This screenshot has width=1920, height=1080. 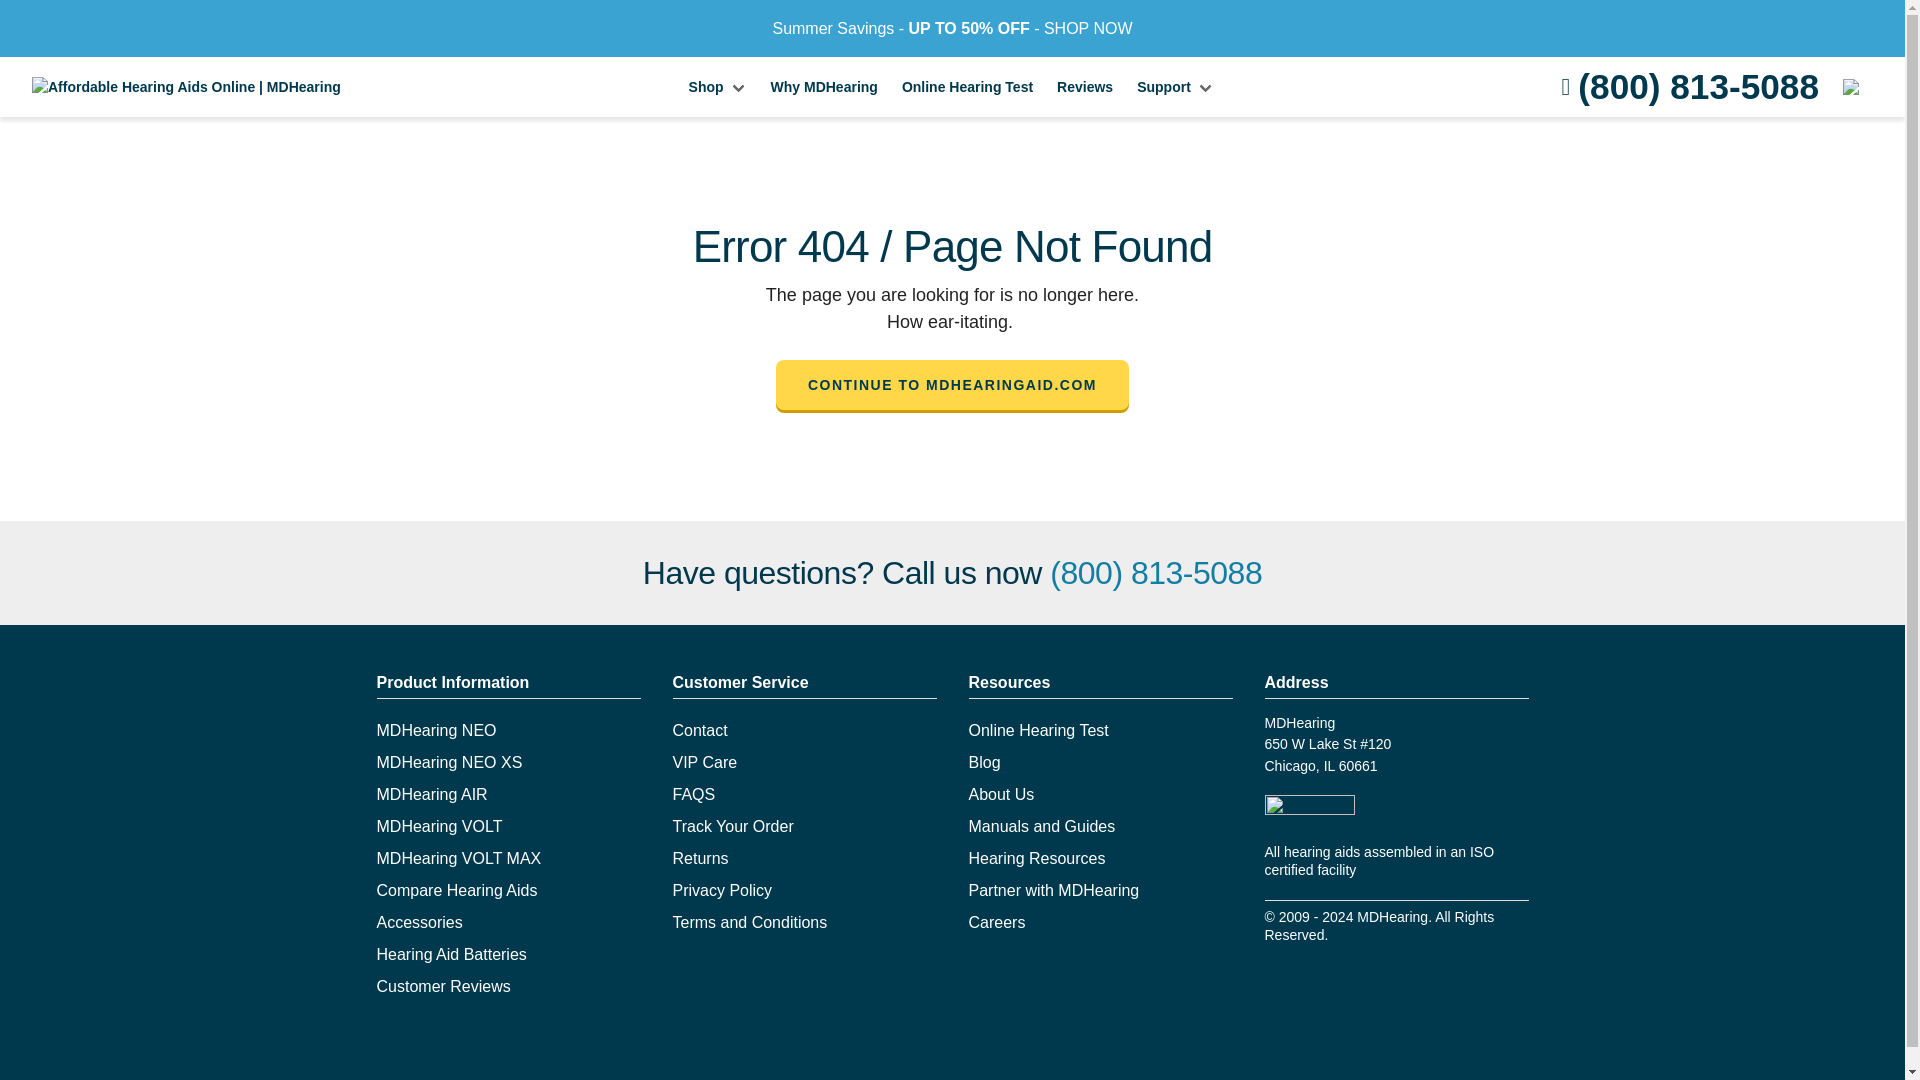 I want to click on Terms and Conditions, so click(x=750, y=922).